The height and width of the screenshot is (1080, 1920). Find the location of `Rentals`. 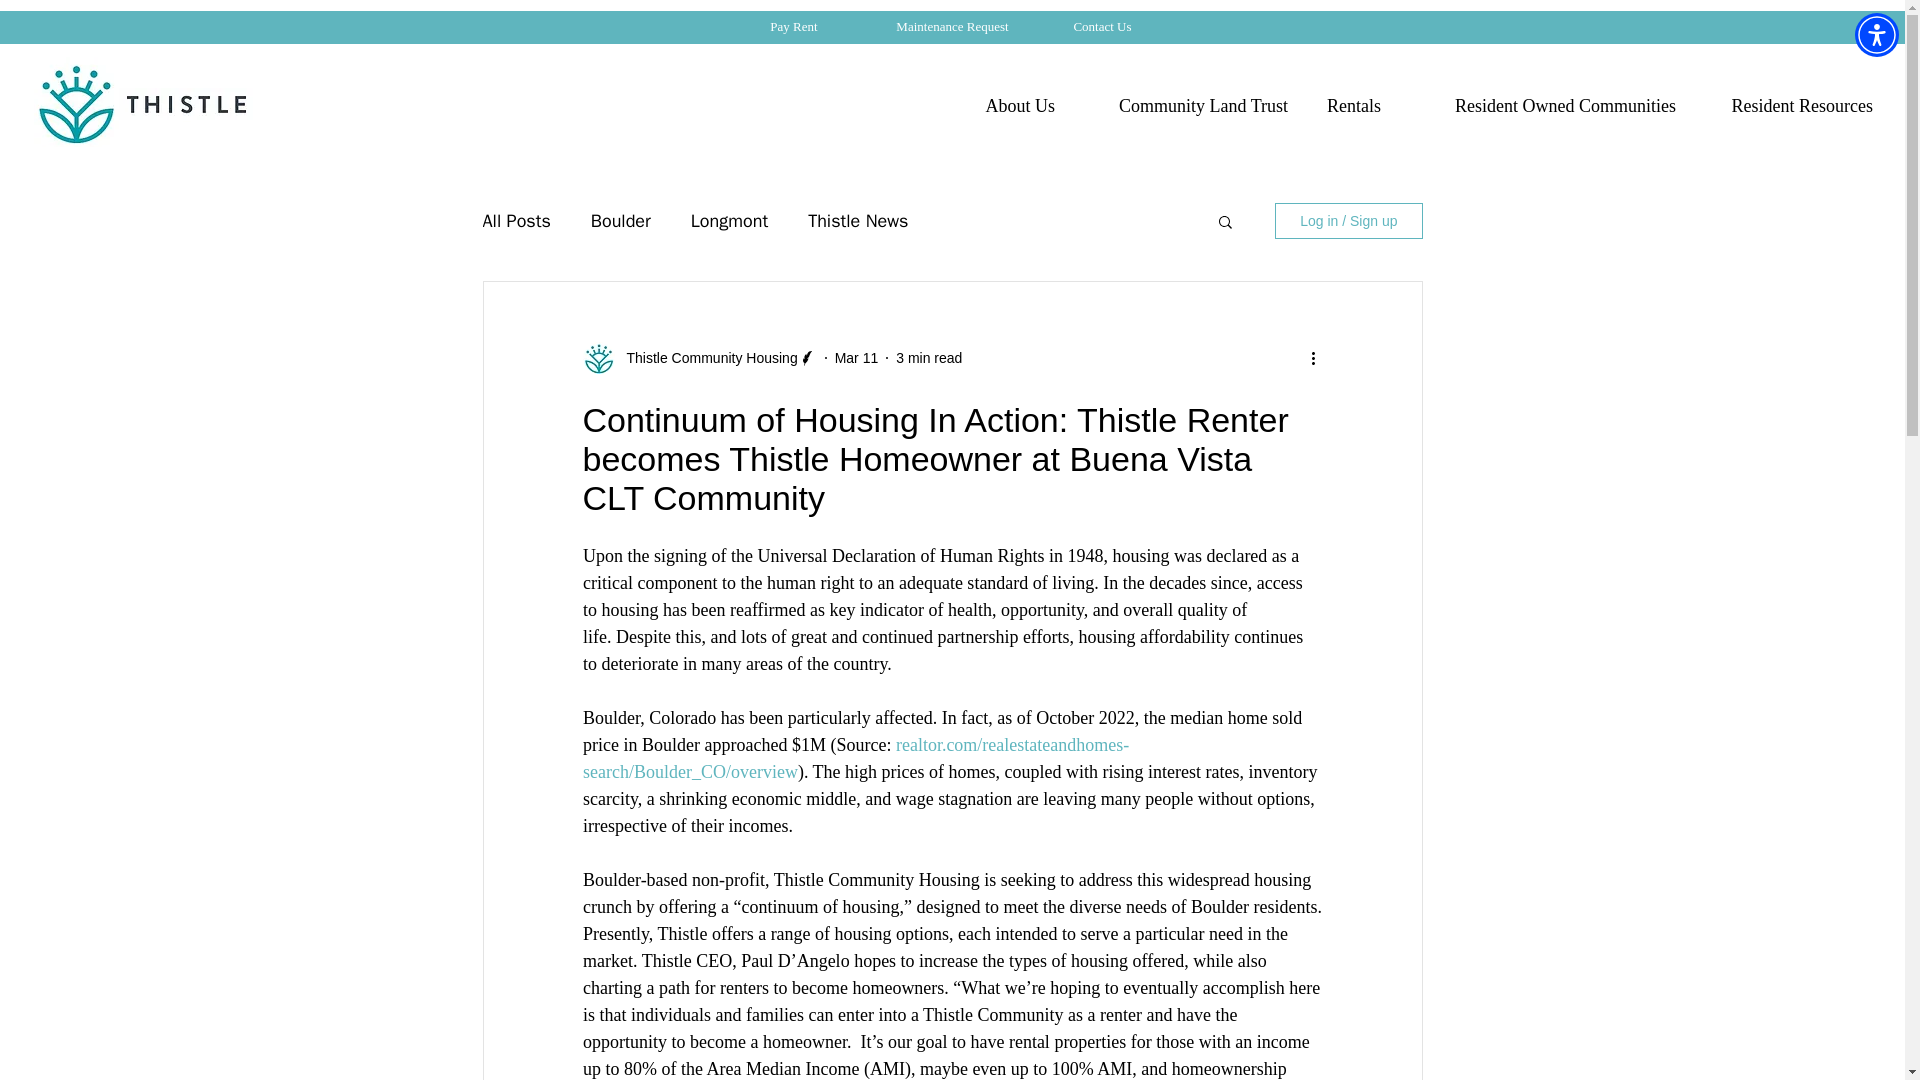

Rentals is located at coordinates (1349, 106).